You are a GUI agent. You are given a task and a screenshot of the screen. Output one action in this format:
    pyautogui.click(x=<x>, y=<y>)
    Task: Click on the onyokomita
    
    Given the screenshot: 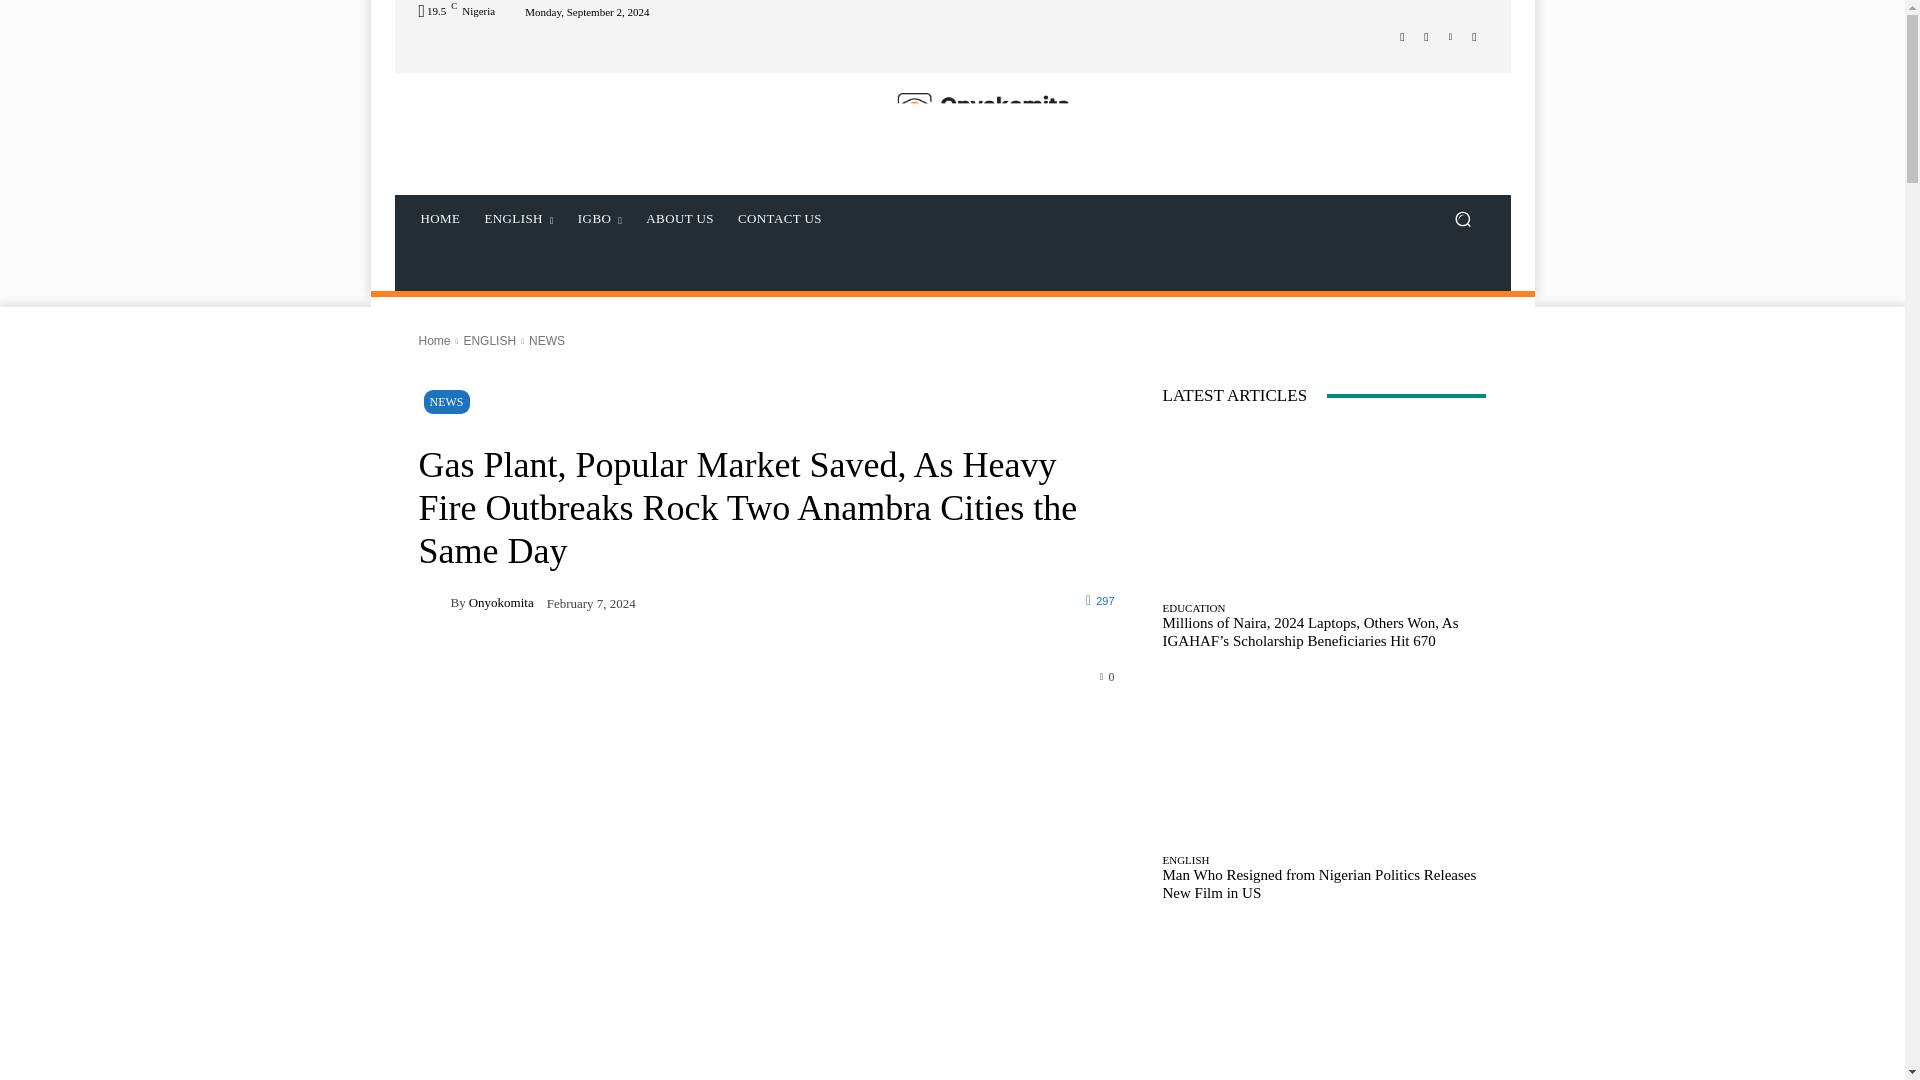 What is the action you would take?
    pyautogui.click(x=434, y=602)
    